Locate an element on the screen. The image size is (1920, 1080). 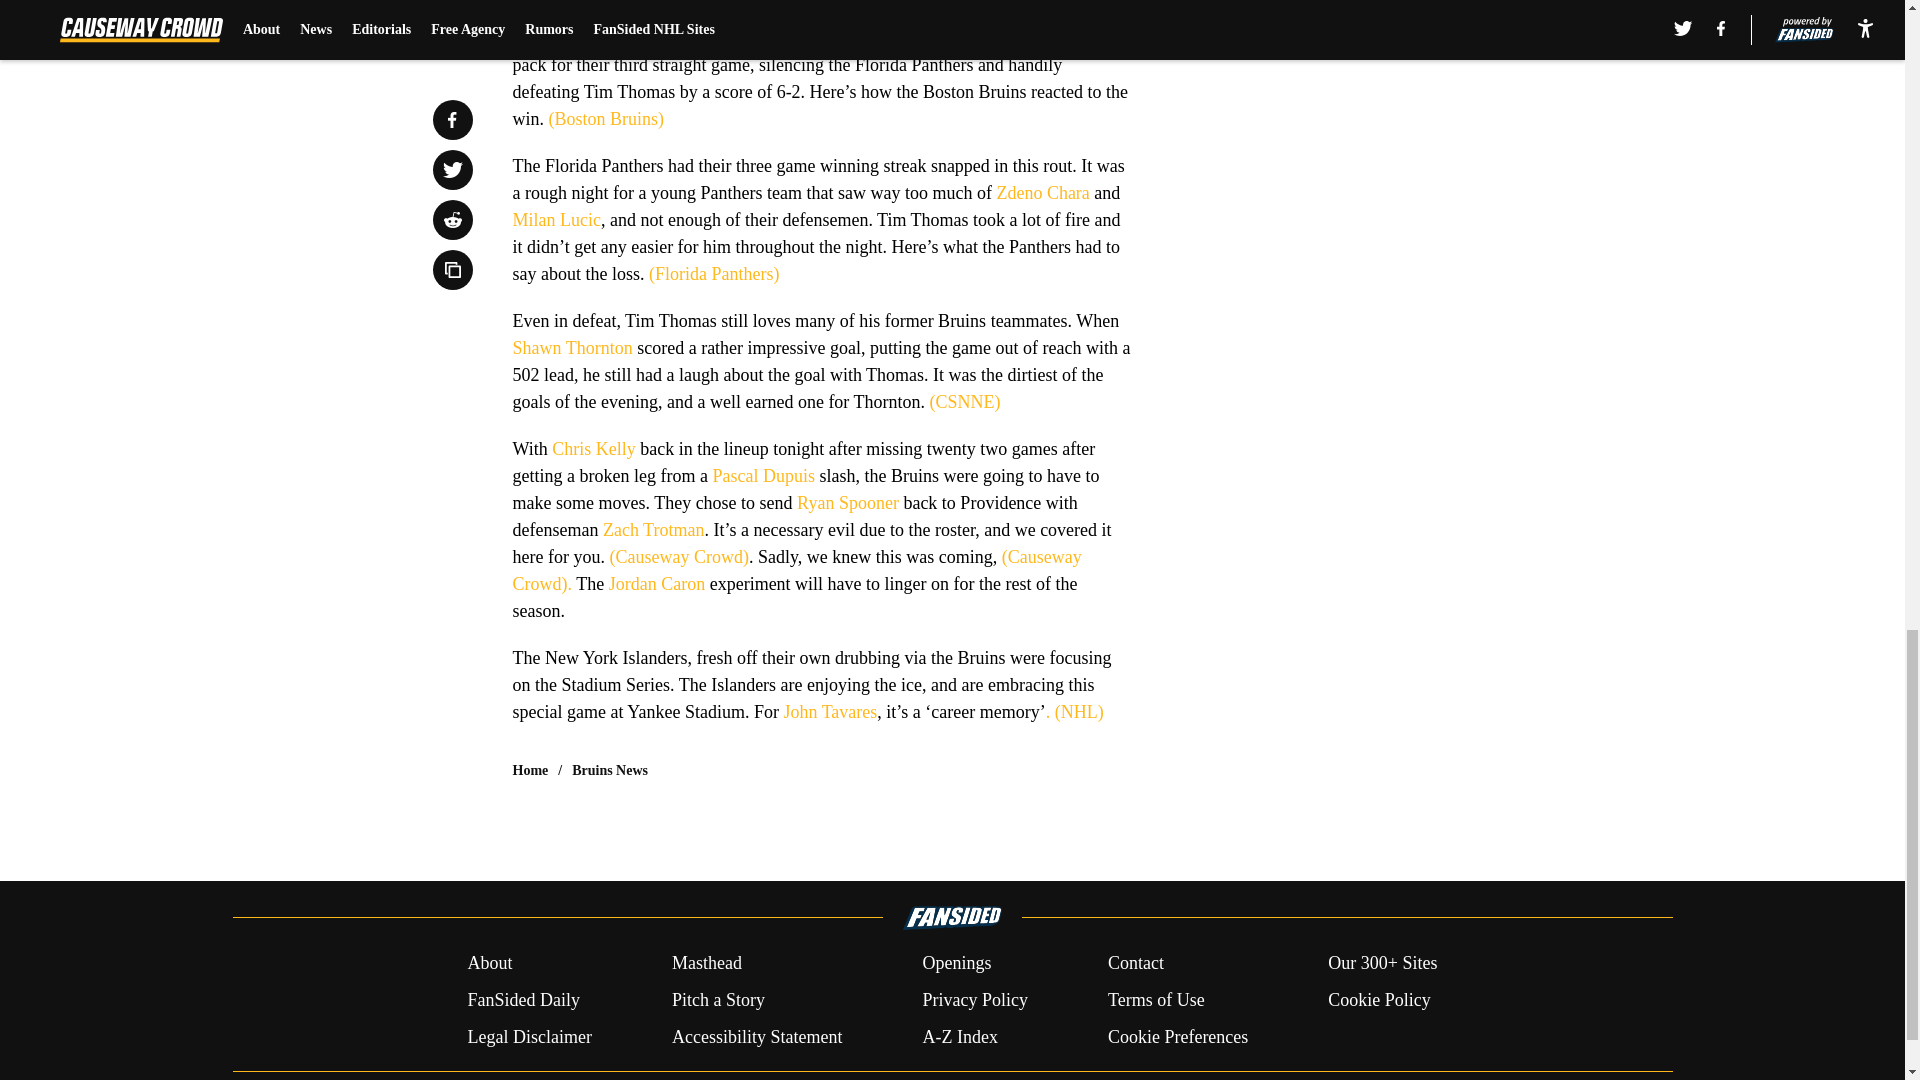
Zdeno Chara is located at coordinates (1042, 192).